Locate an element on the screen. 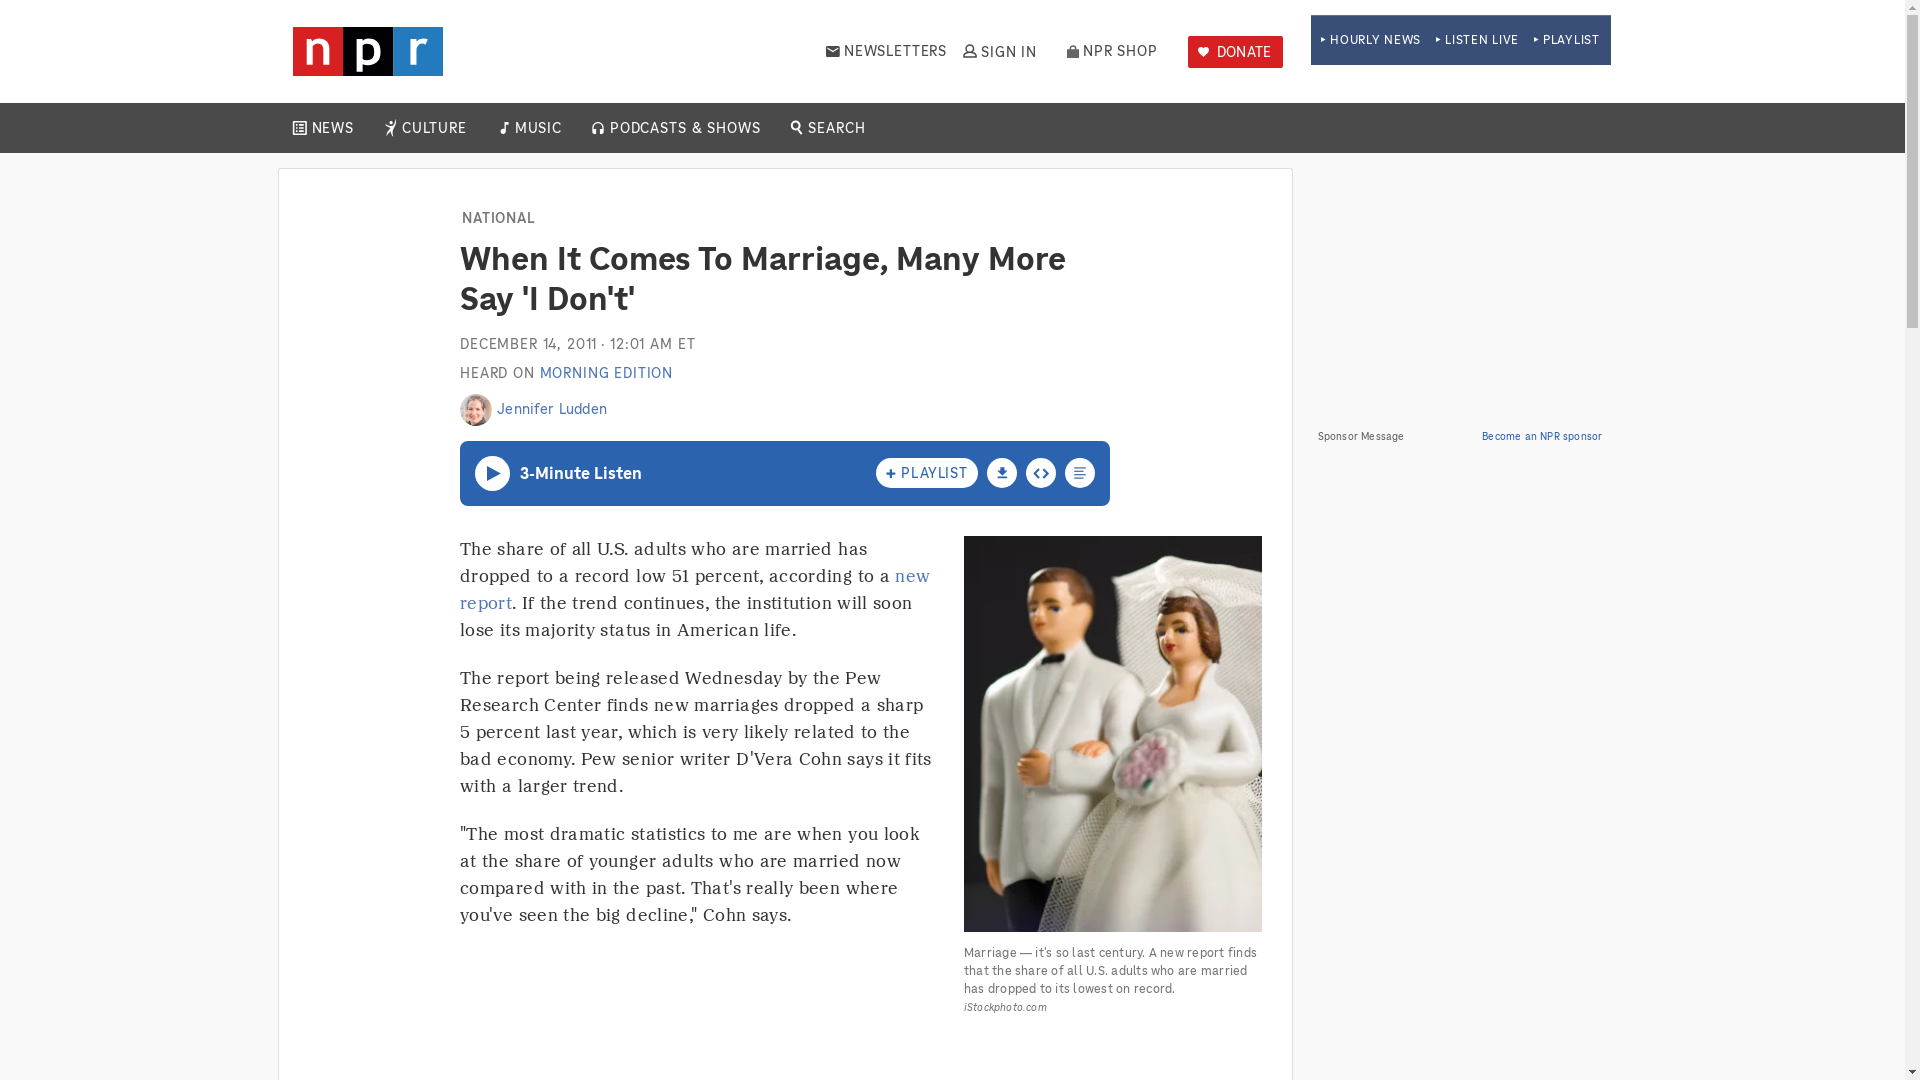 This screenshot has width=1920, height=1080. LISTEN LIVE is located at coordinates (1477, 40).